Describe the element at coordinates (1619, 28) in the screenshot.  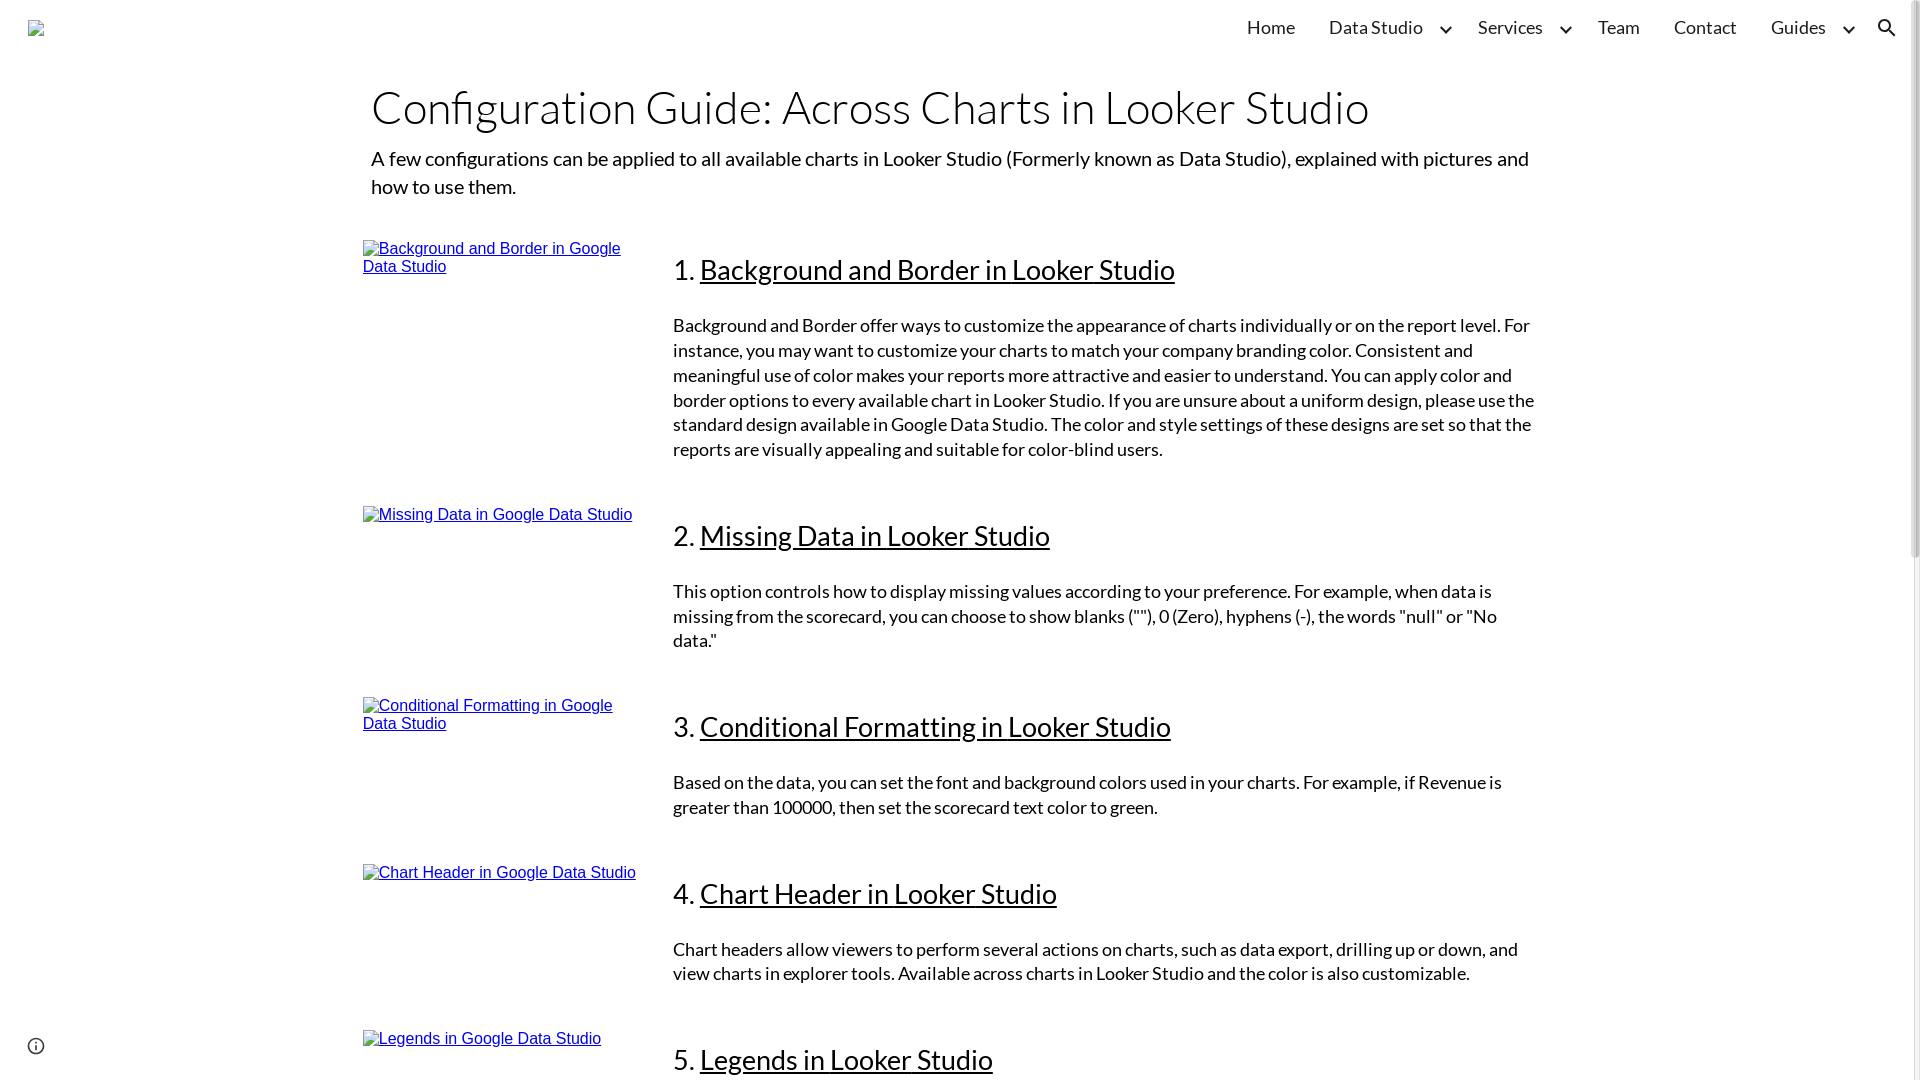
I see `Team` at that location.